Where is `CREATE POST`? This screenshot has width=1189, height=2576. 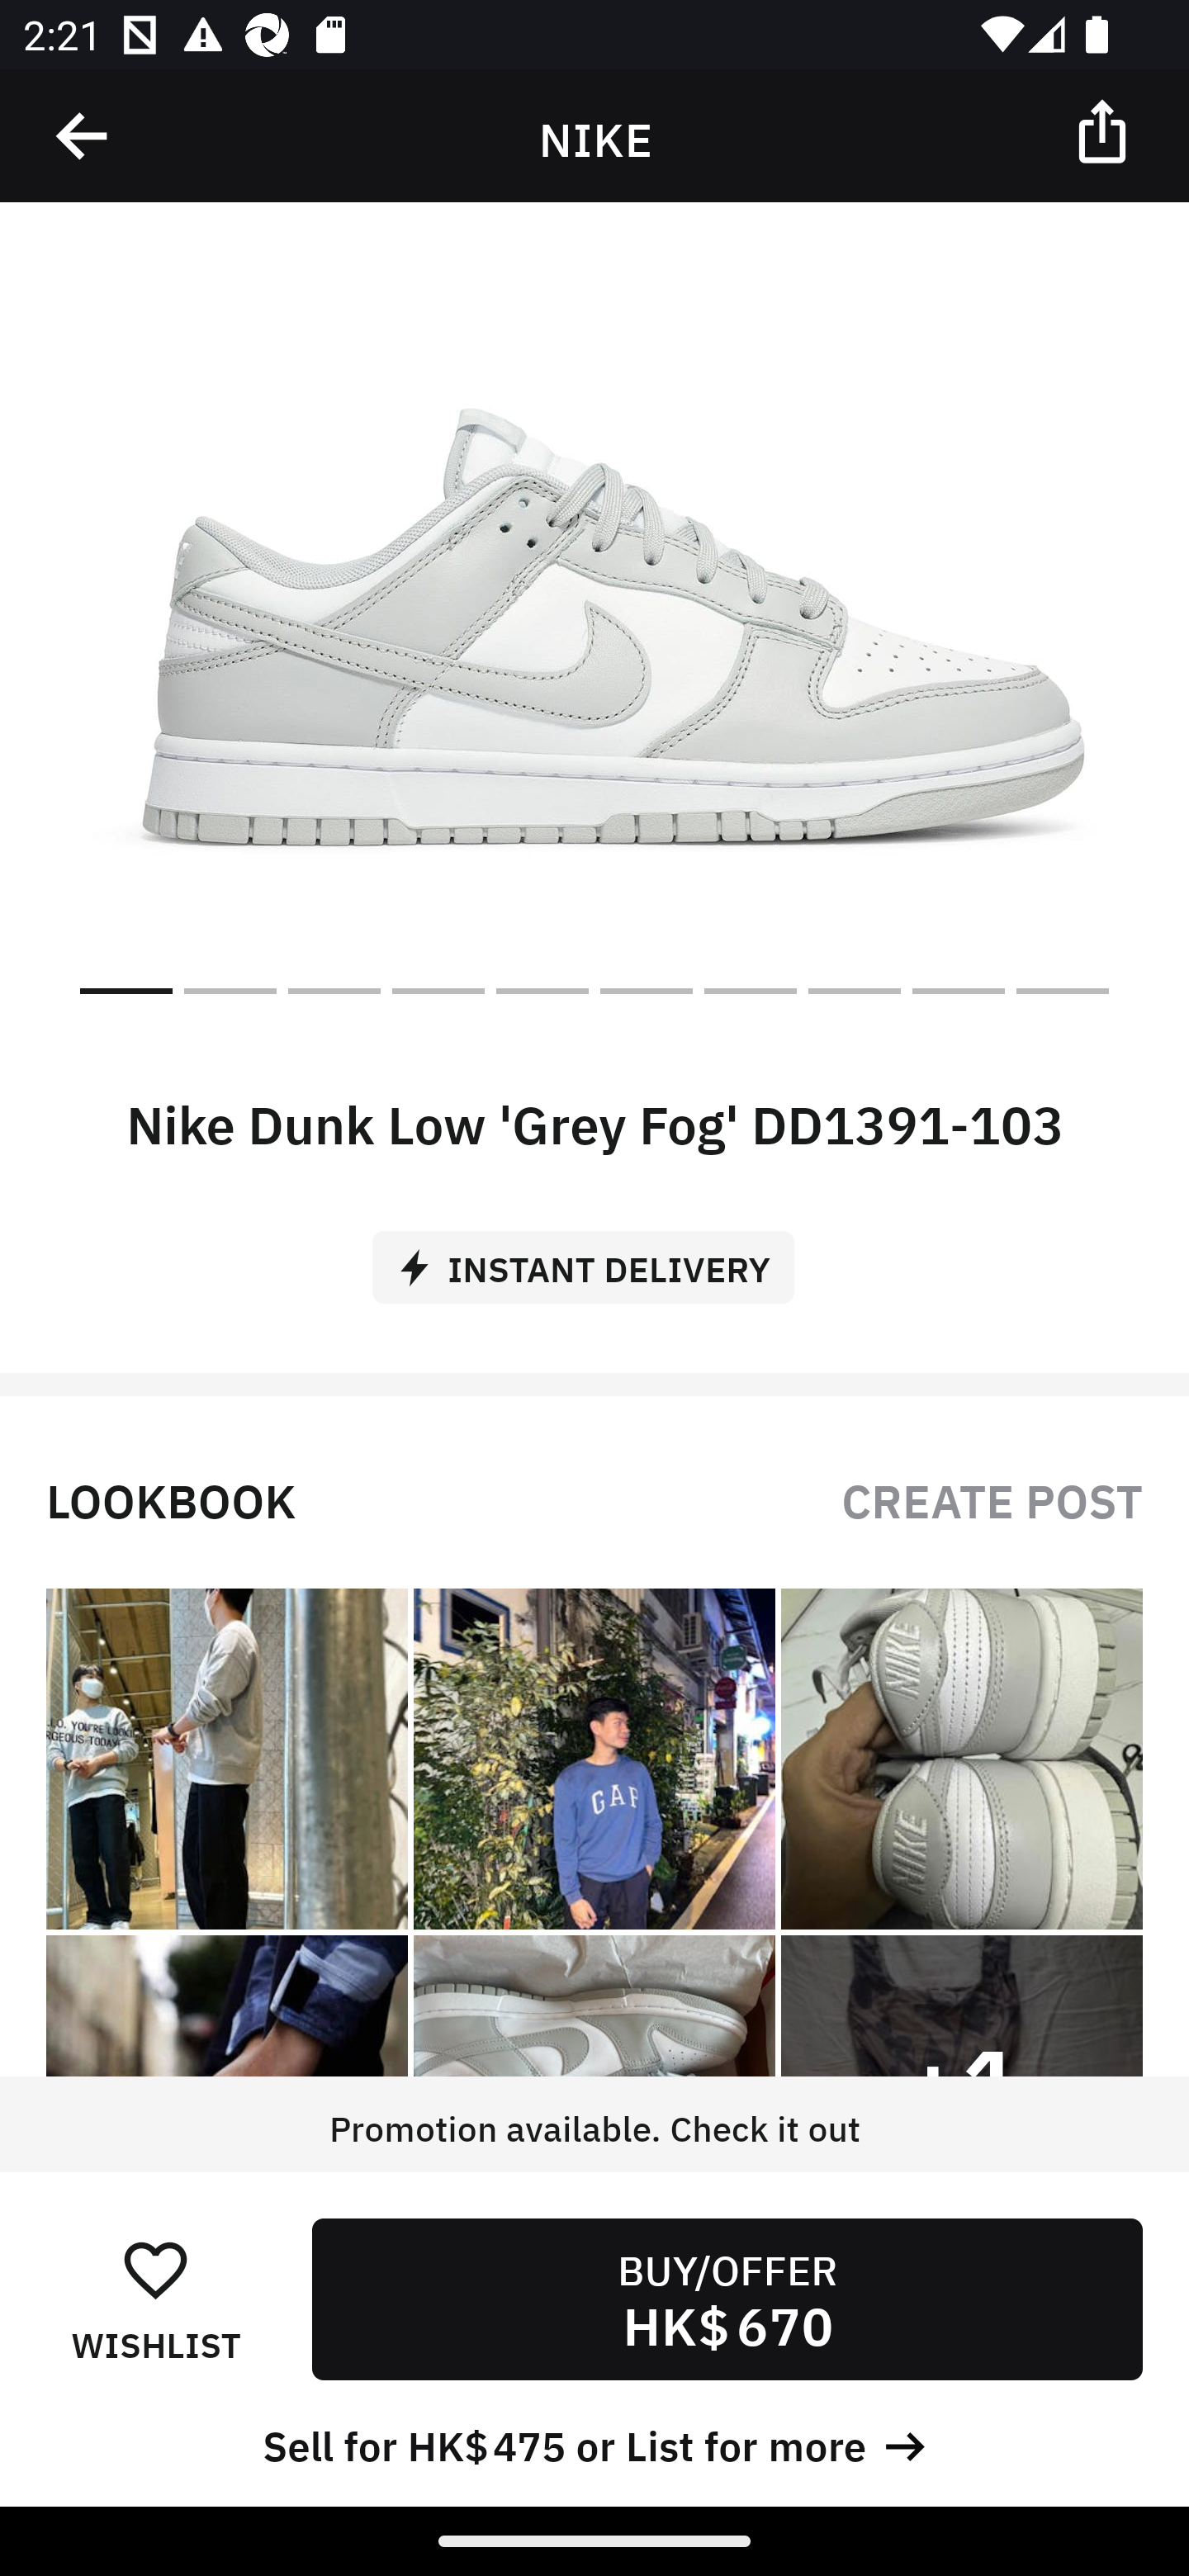
CREATE POST is located at coordinates (992, 1498).